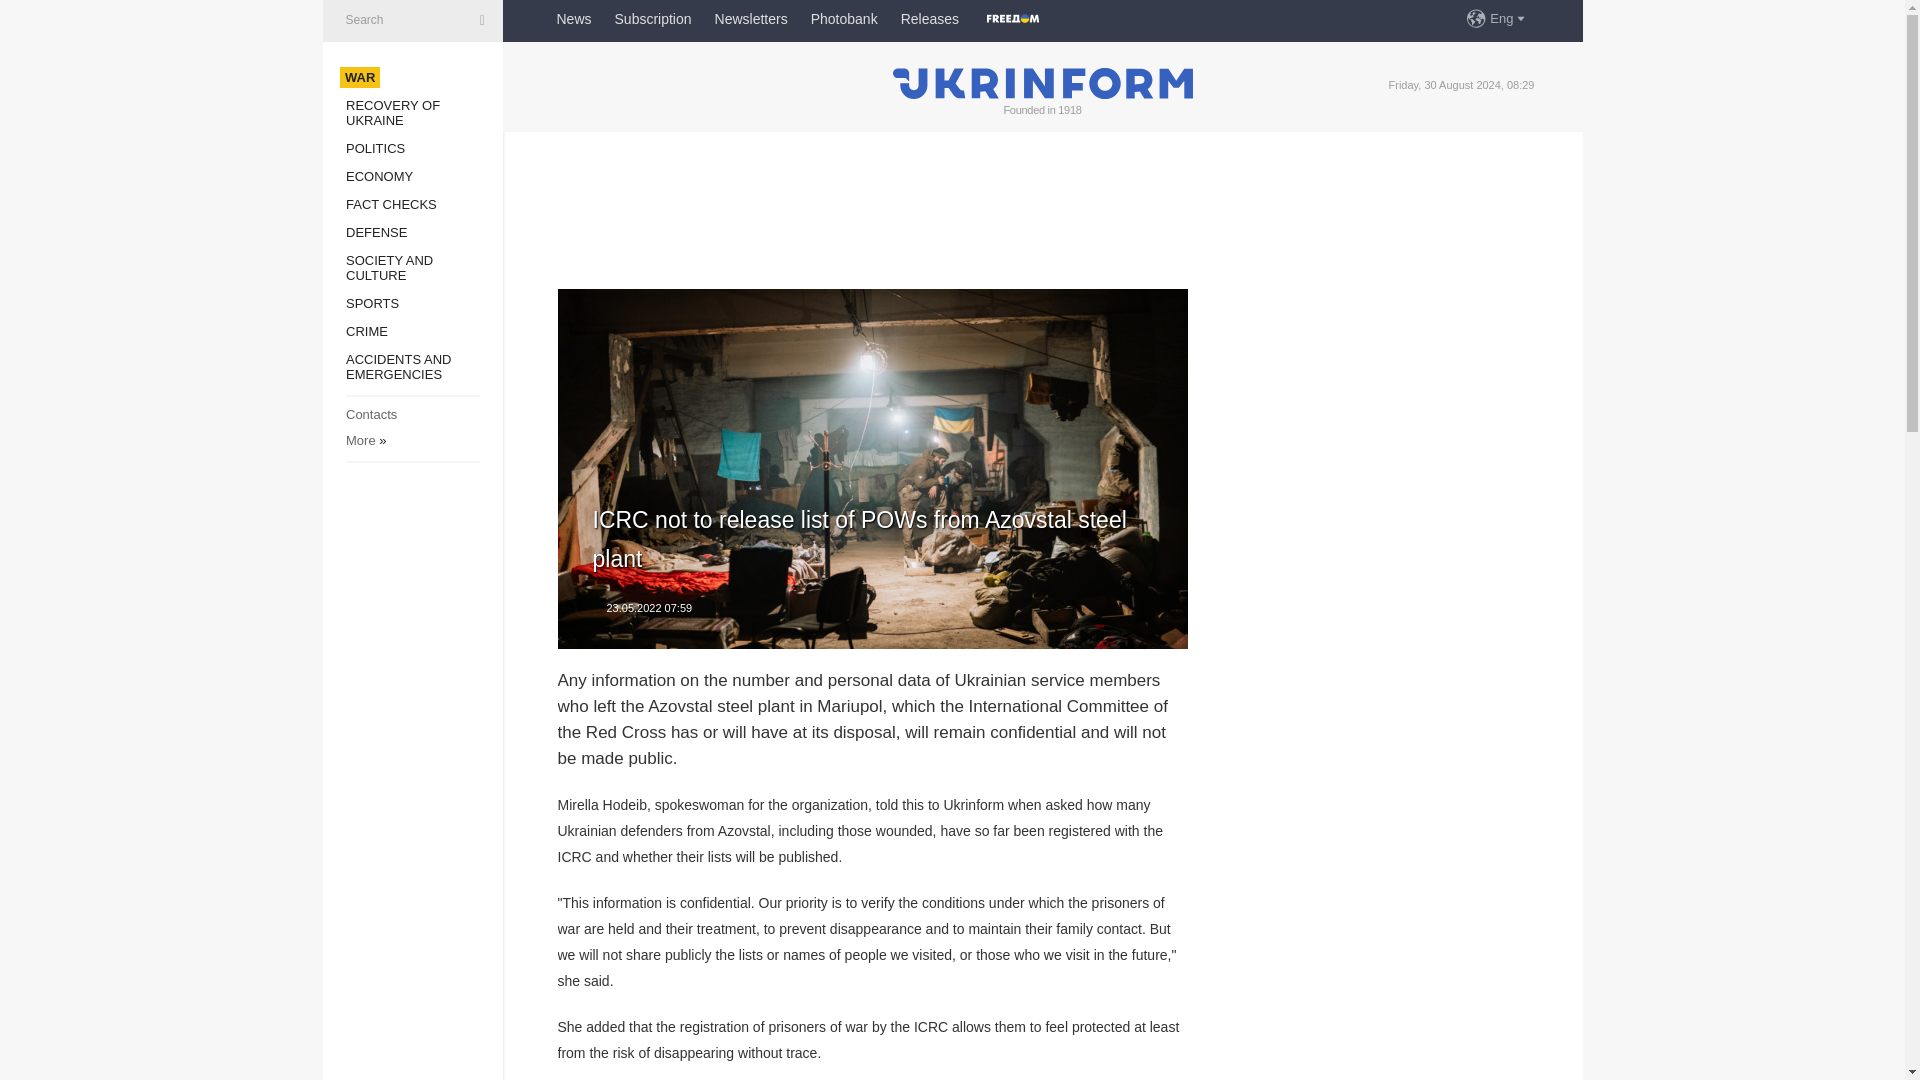 This screenshot has height=1080, width=1920. What do you see at coordinates (1508, 18) in the screenshot?
I see `Eng` at bounding box center [1508, 18].